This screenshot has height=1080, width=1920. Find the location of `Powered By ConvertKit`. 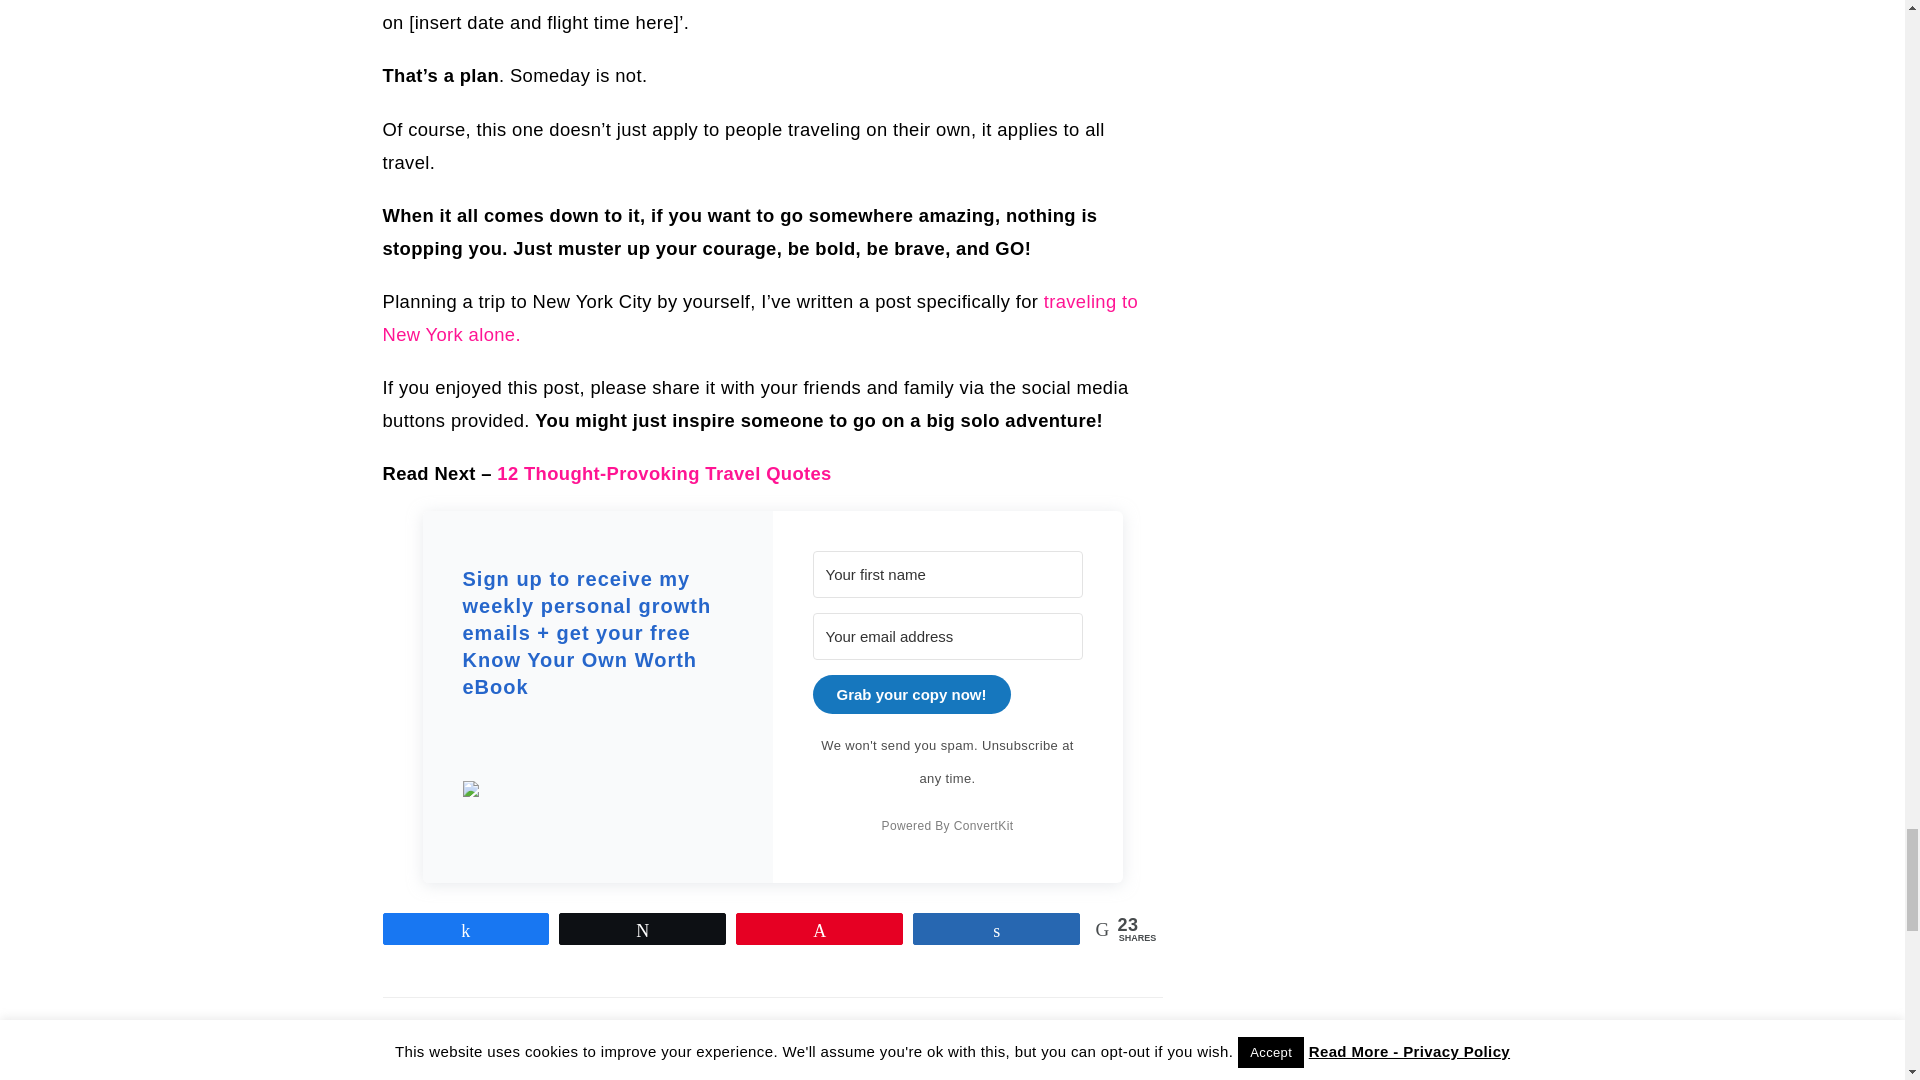

Powered By ConvertKit is located at coordinates (947, 826).